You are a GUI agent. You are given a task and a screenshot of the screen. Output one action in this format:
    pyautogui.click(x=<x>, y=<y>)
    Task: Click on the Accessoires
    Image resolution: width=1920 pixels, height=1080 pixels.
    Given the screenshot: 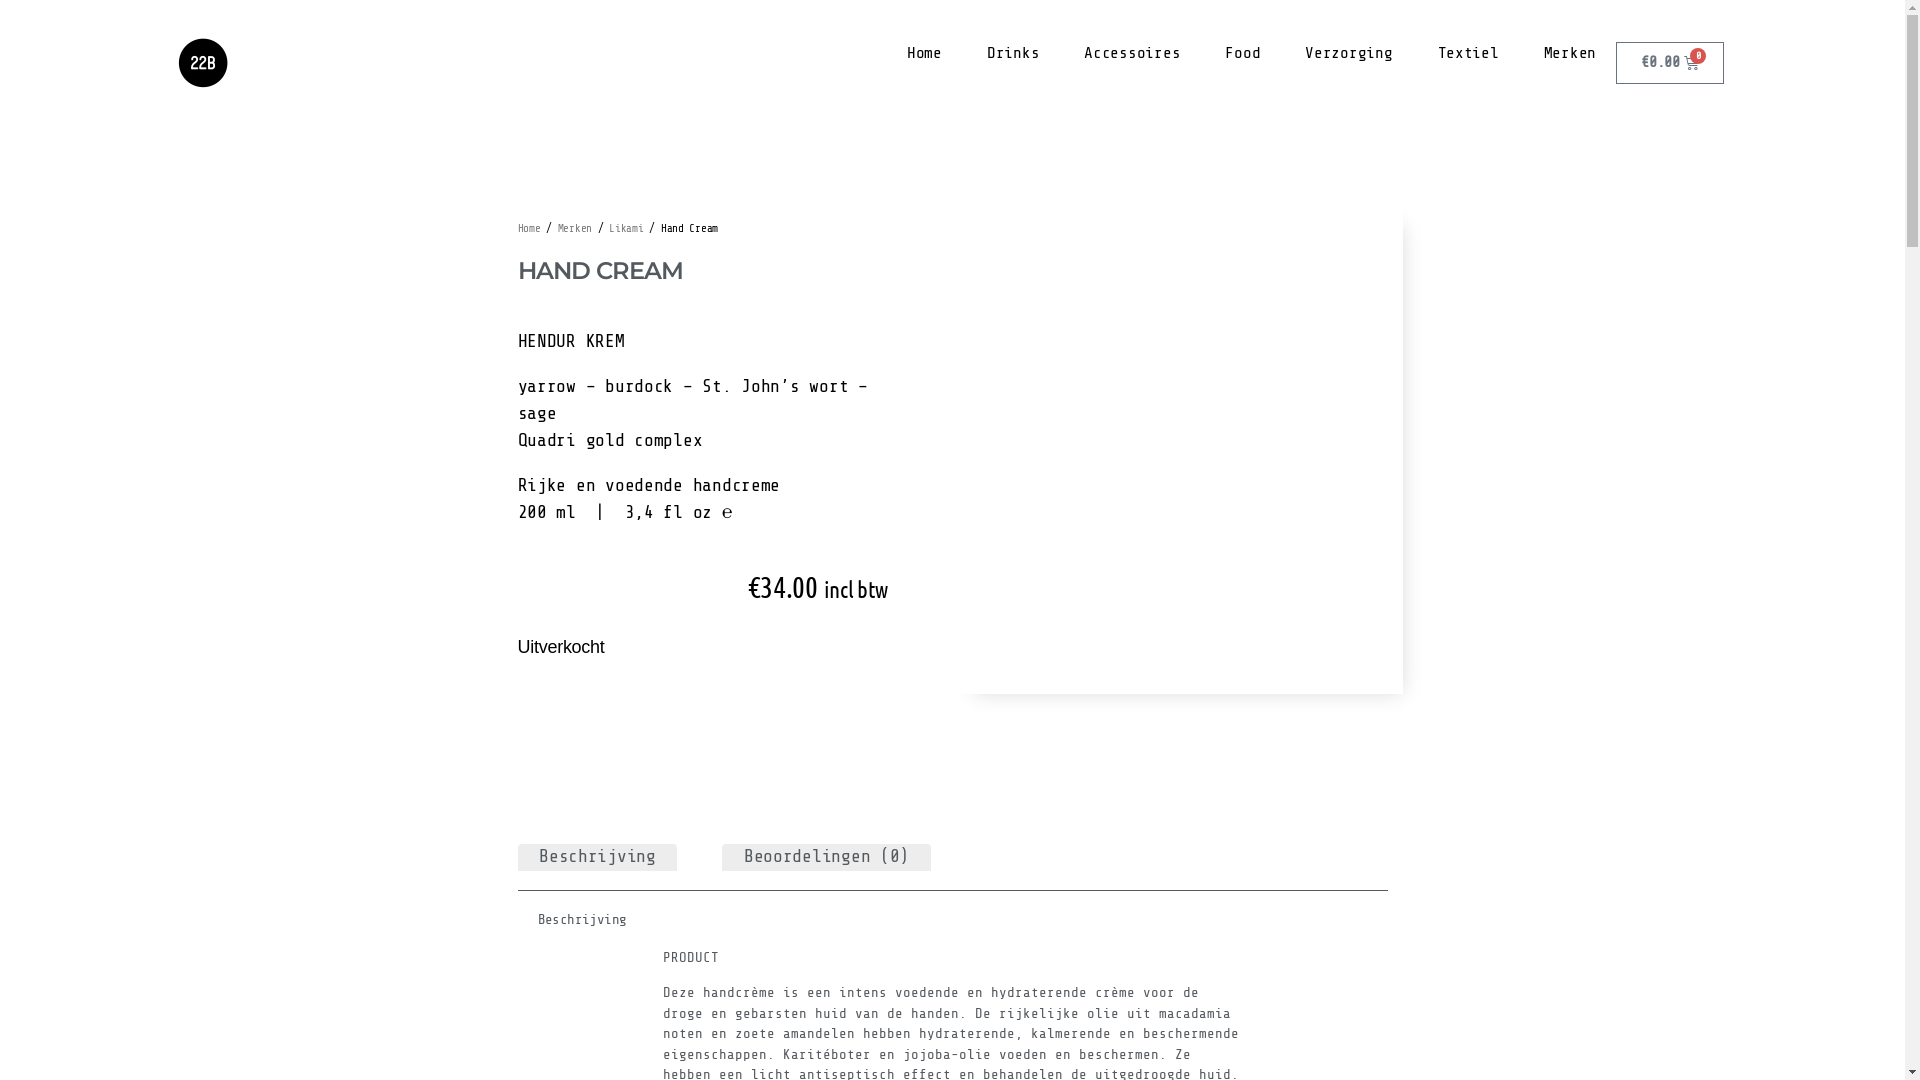 What is the action you would take?
    pyautogui.click(x=1132, y=53)
    